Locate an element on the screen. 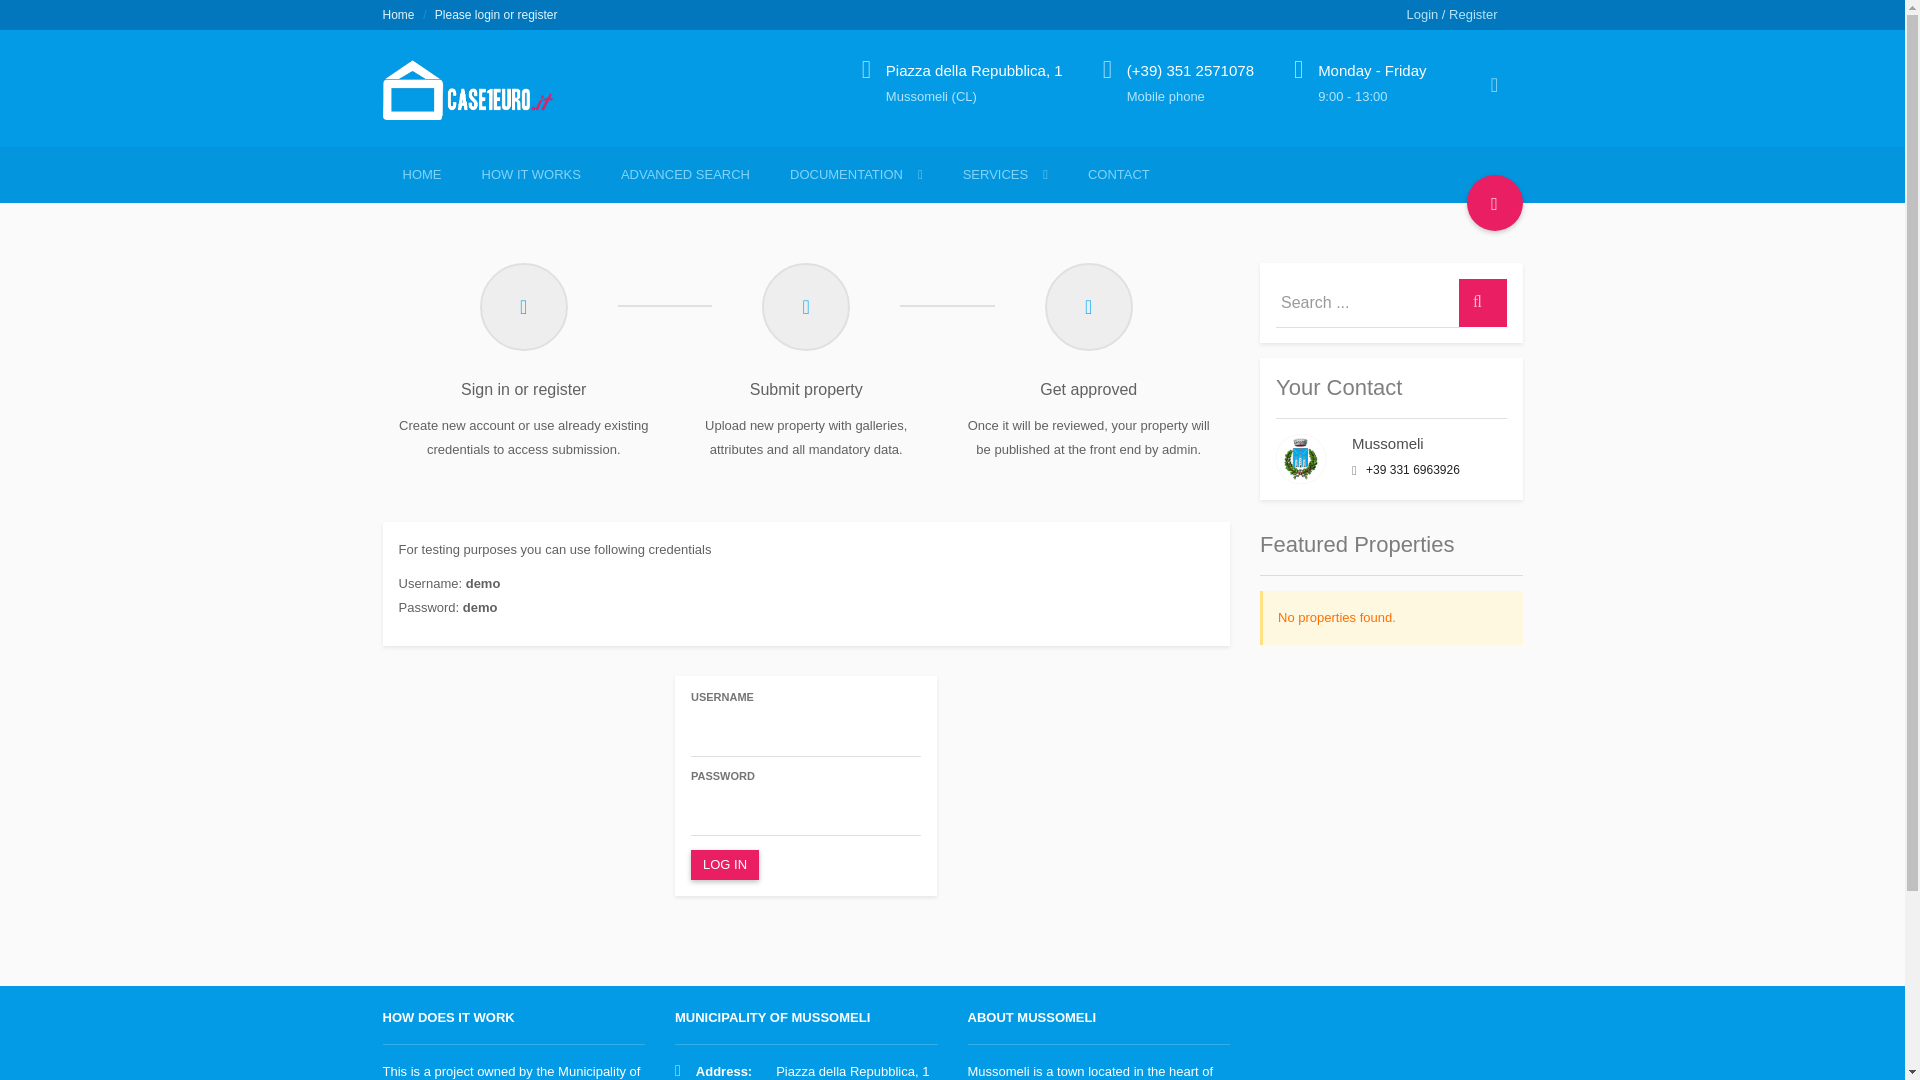 The height and width of the screenshot is (1080, 1920). HOME is located at coordinates (421, 174).